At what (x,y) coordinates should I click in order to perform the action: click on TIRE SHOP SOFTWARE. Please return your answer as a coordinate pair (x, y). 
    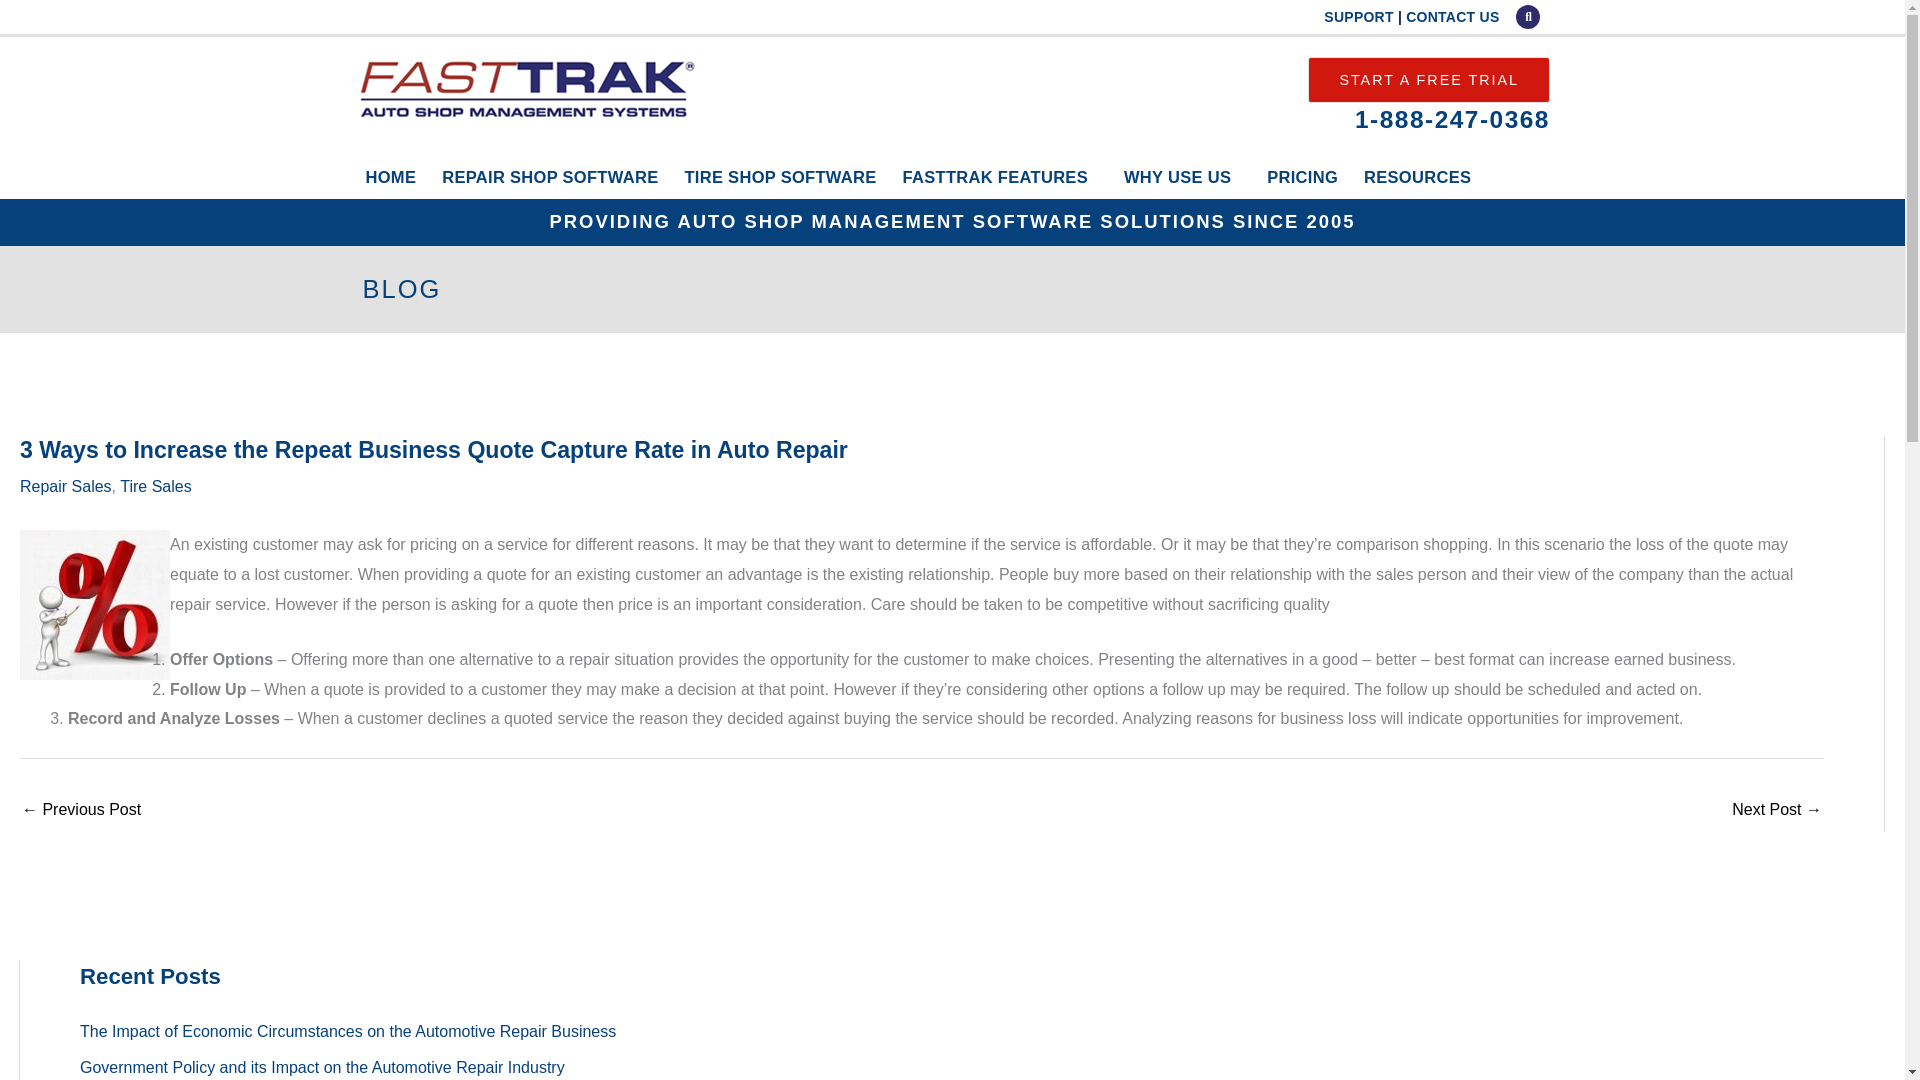
    Looking at the image, I should click on (779, 176).